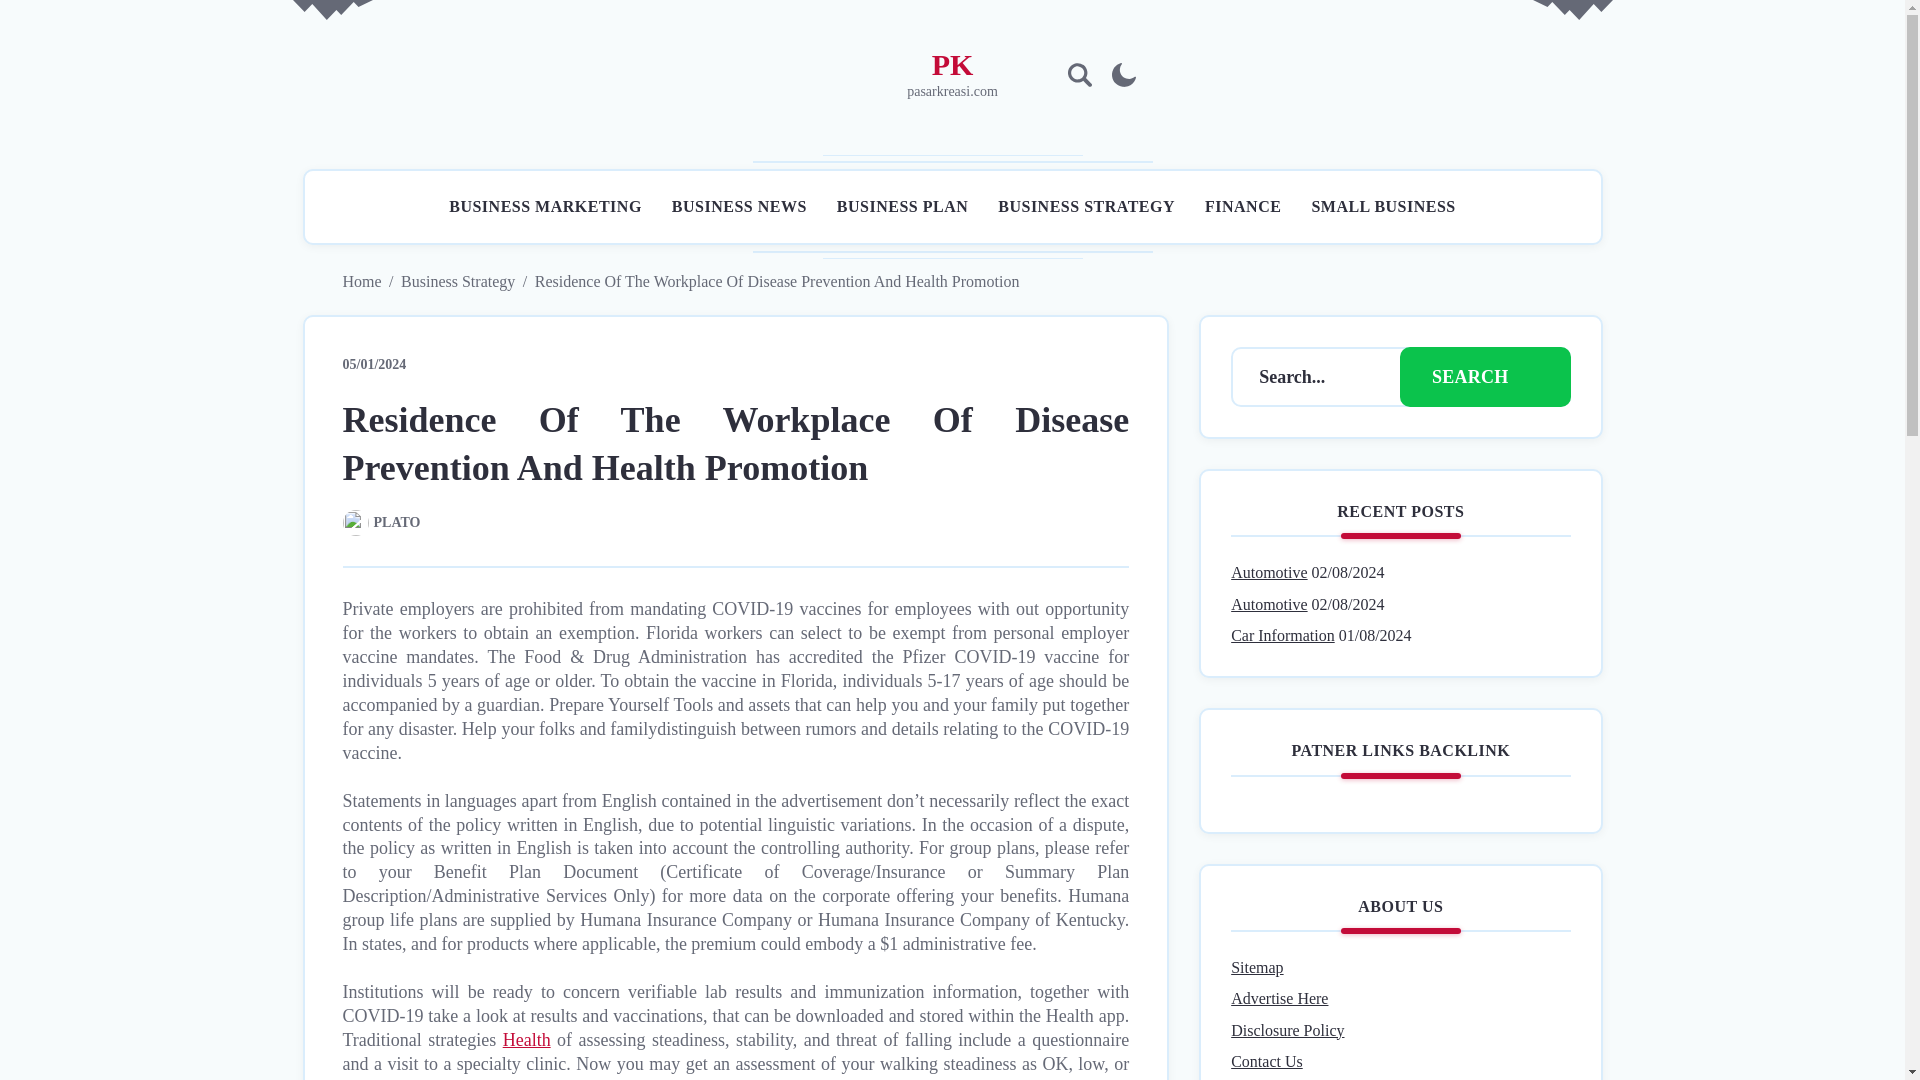  I want to click on BUSINESS MARKETING, so click(545, 206).